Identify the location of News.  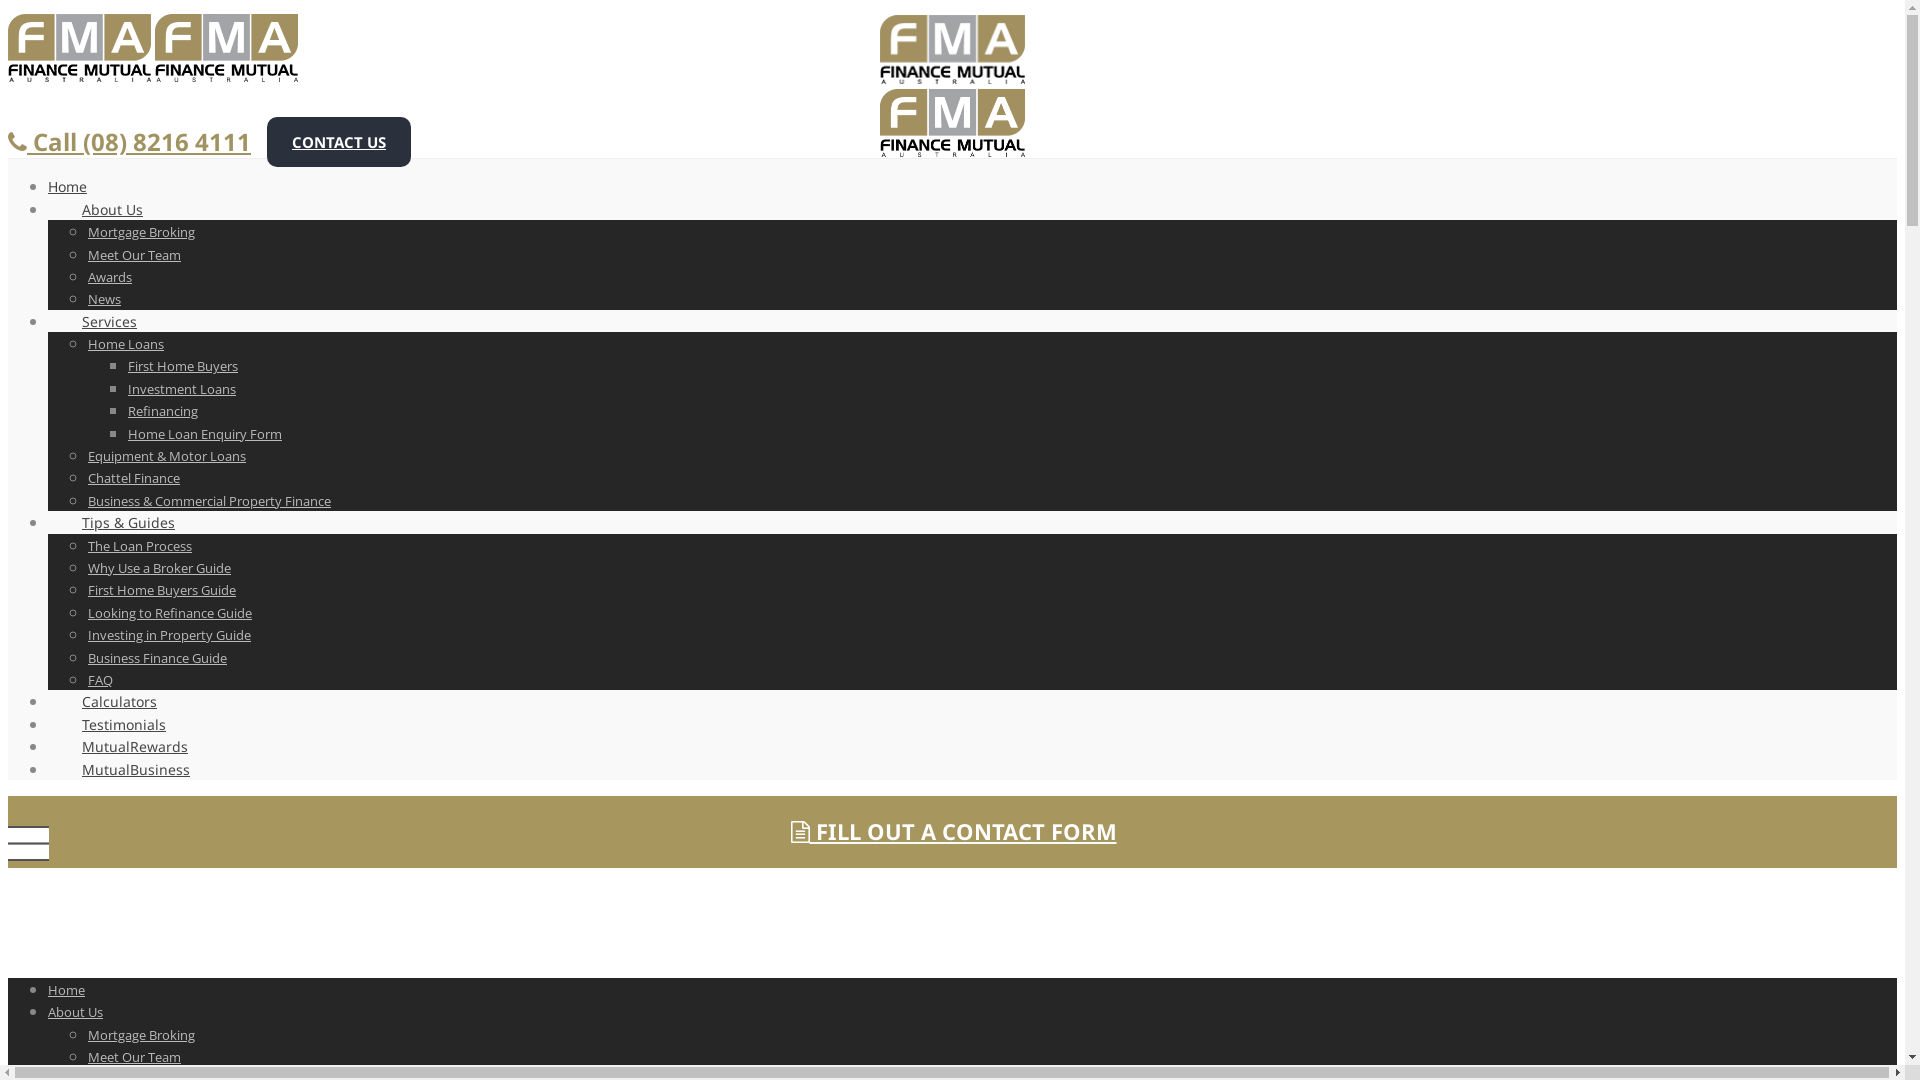
(104, 299).